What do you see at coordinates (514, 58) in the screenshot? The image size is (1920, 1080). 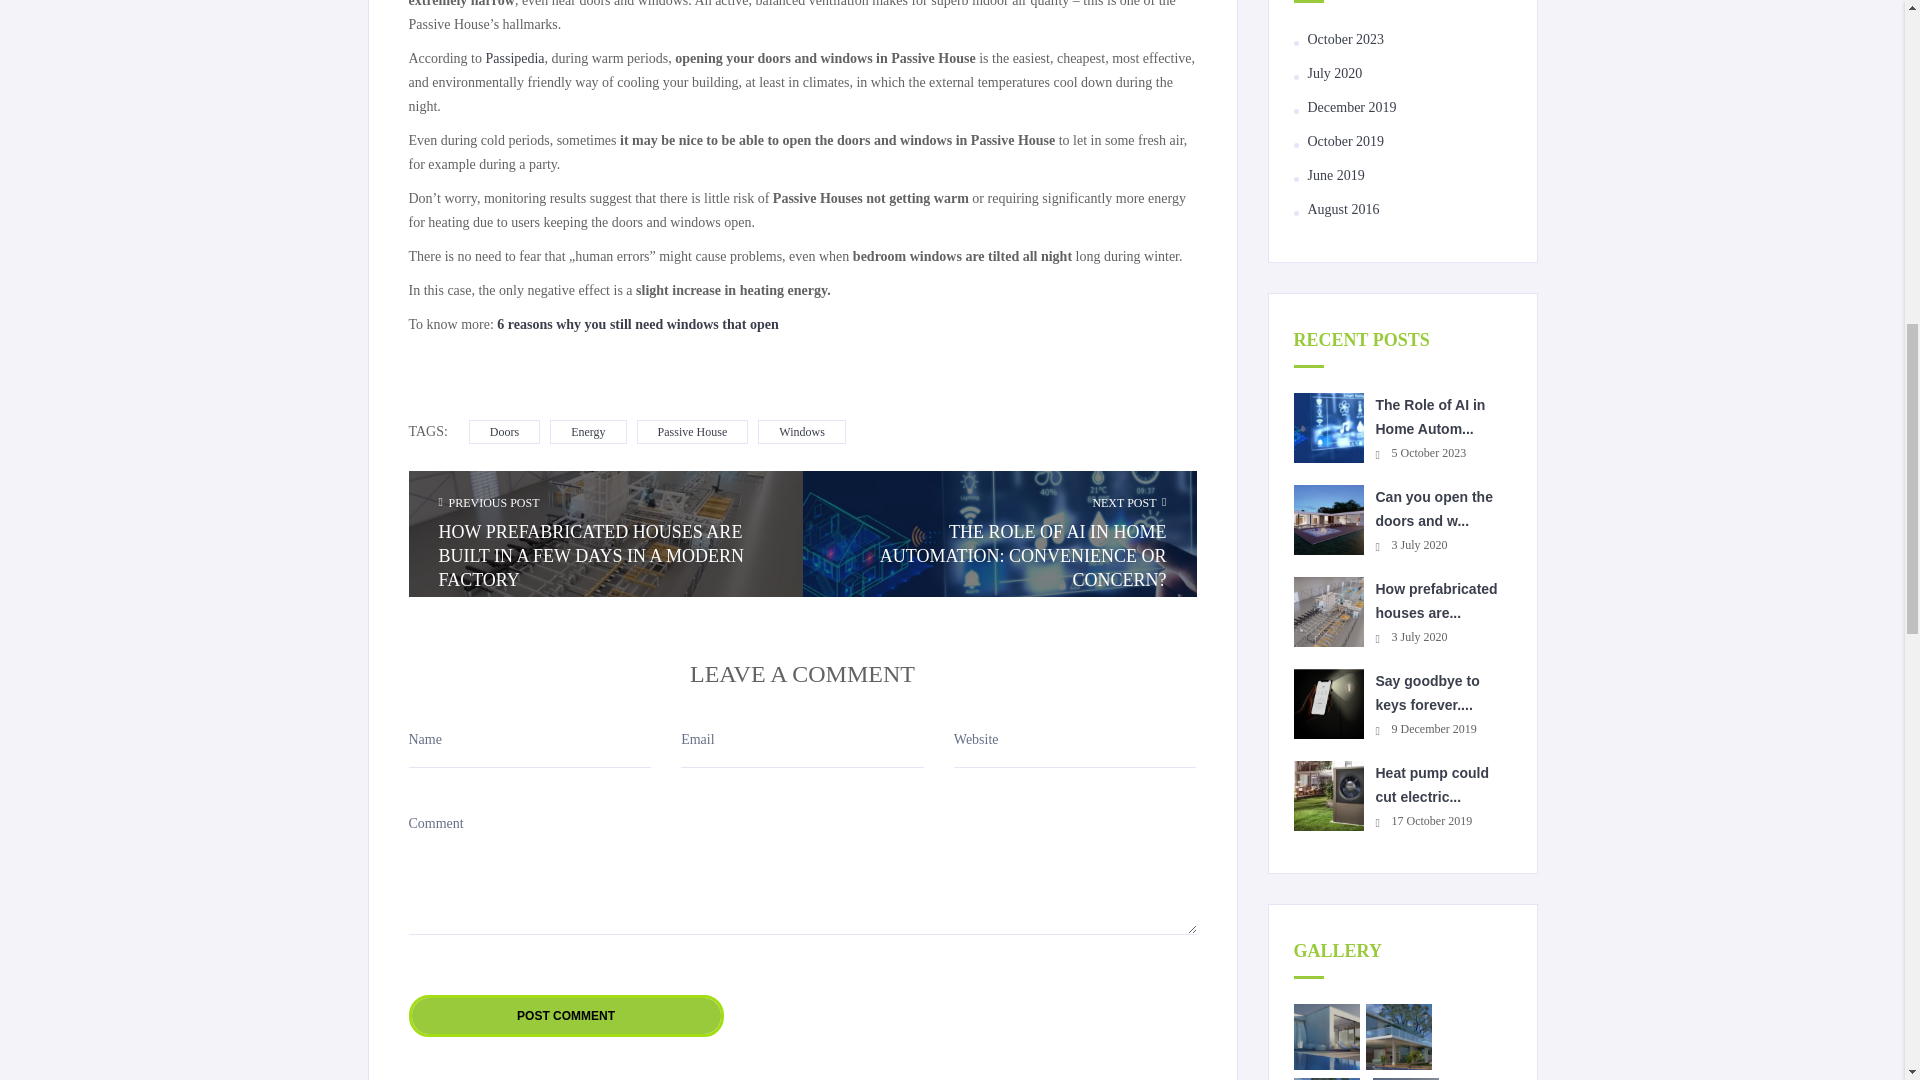 I see `Passipedia` at bounding box center [514, 58].